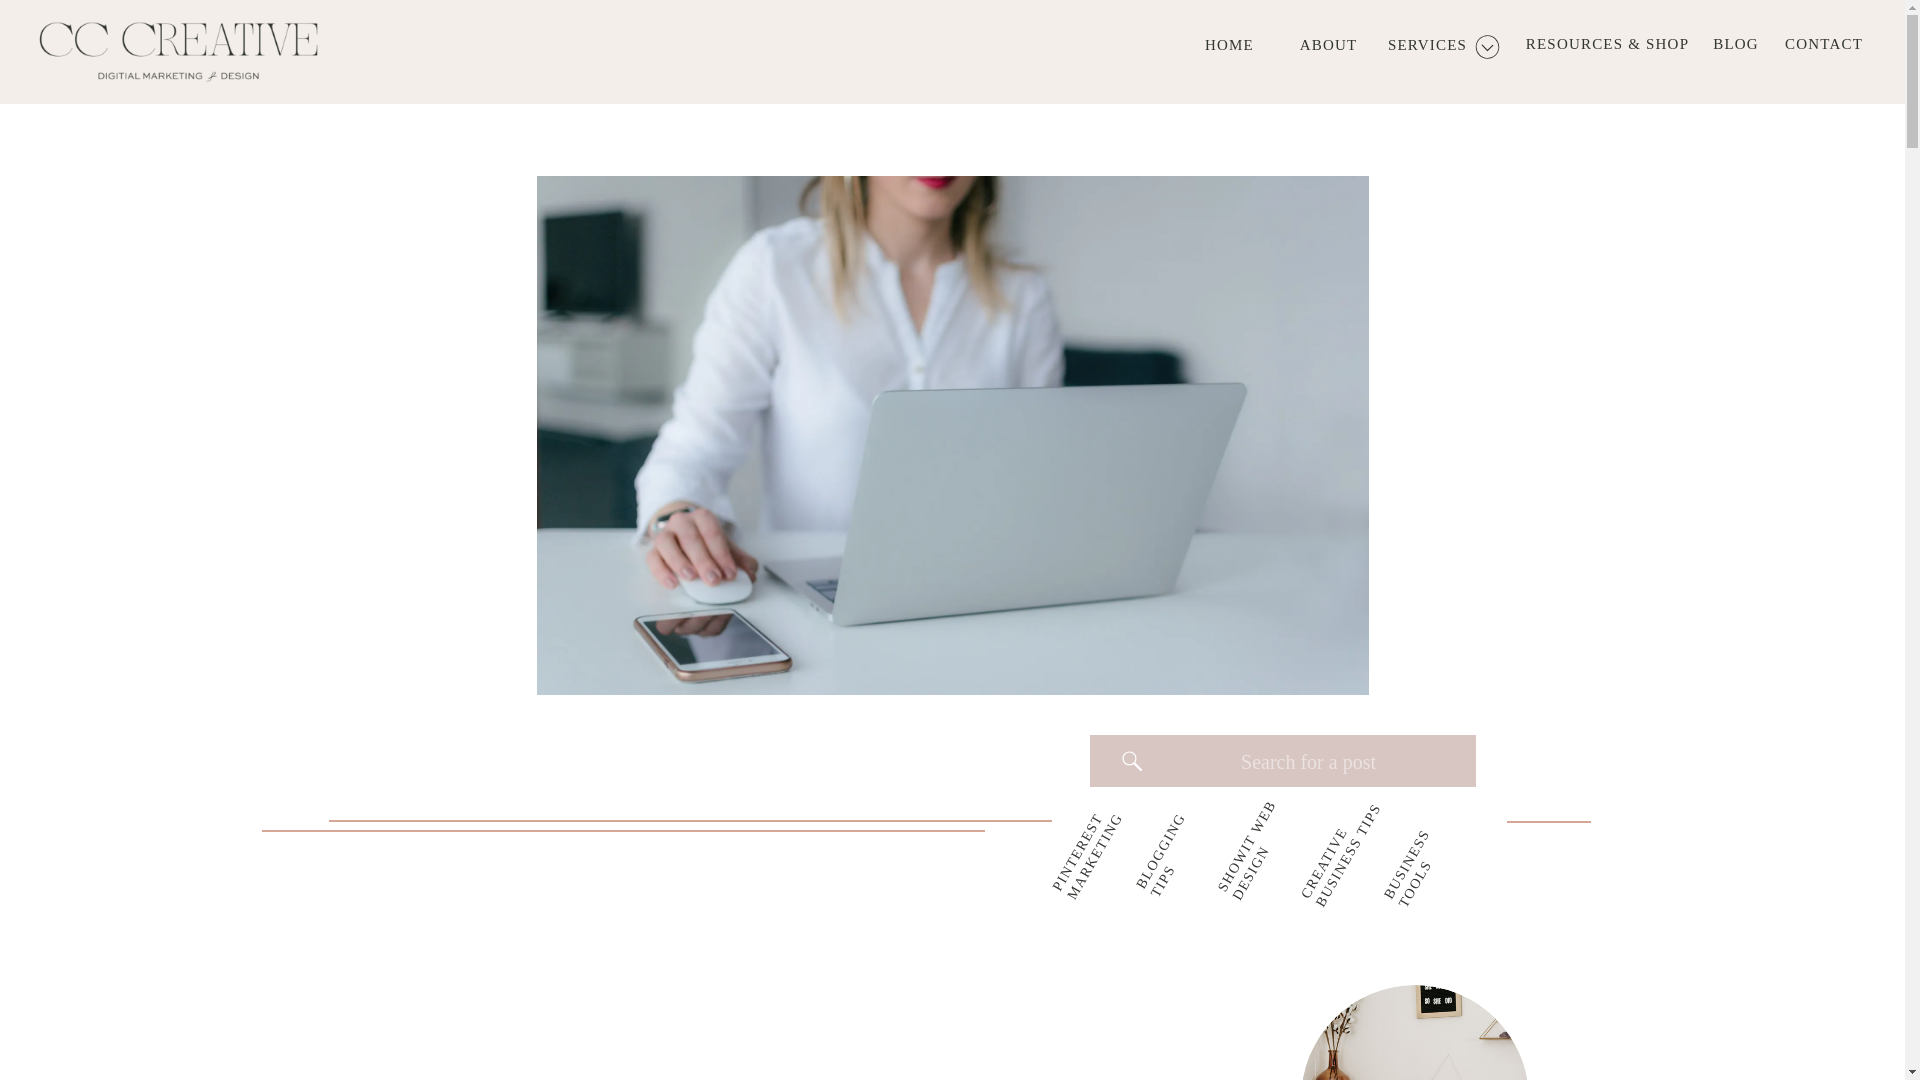 The width and height of the screenshot is (1920, 1080). I want to click on HOME, so click(1229, 49).